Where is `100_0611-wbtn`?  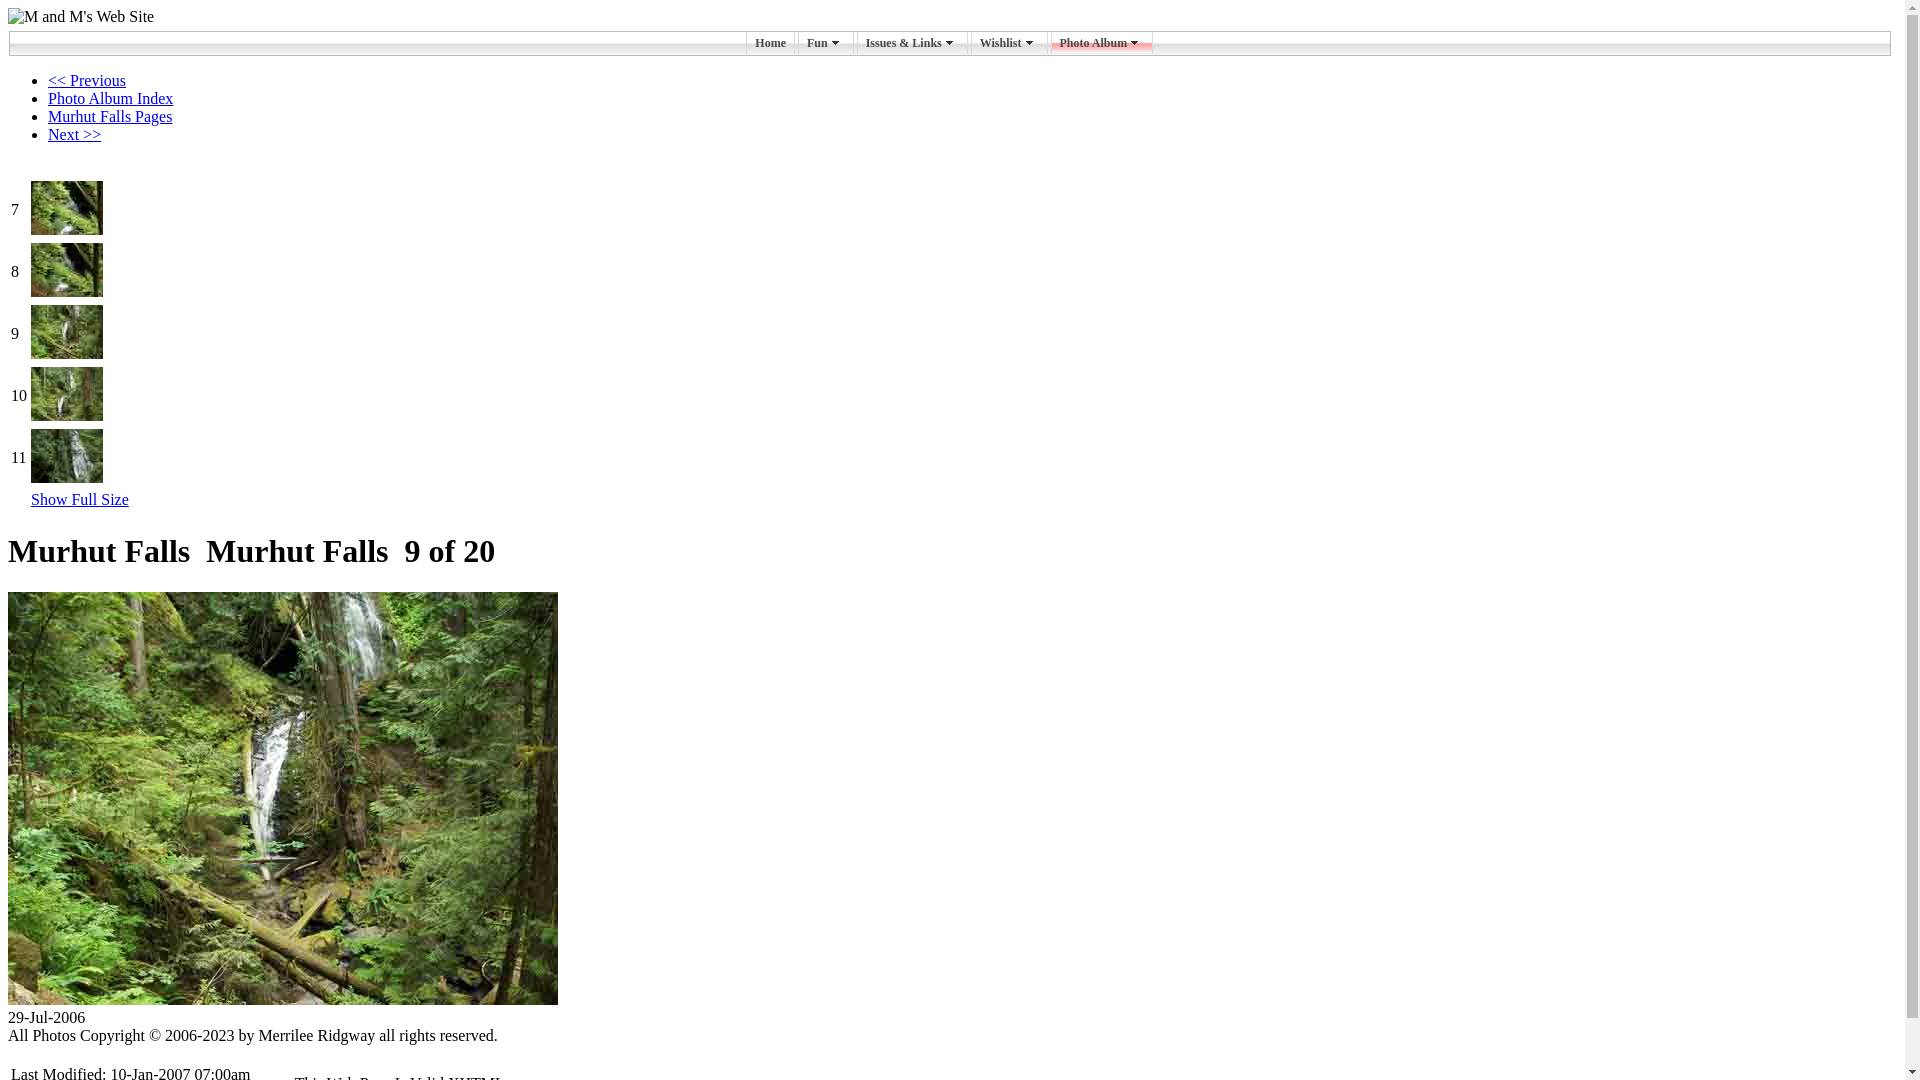 100_0611-wbtn is located at coordinates (283, 798).